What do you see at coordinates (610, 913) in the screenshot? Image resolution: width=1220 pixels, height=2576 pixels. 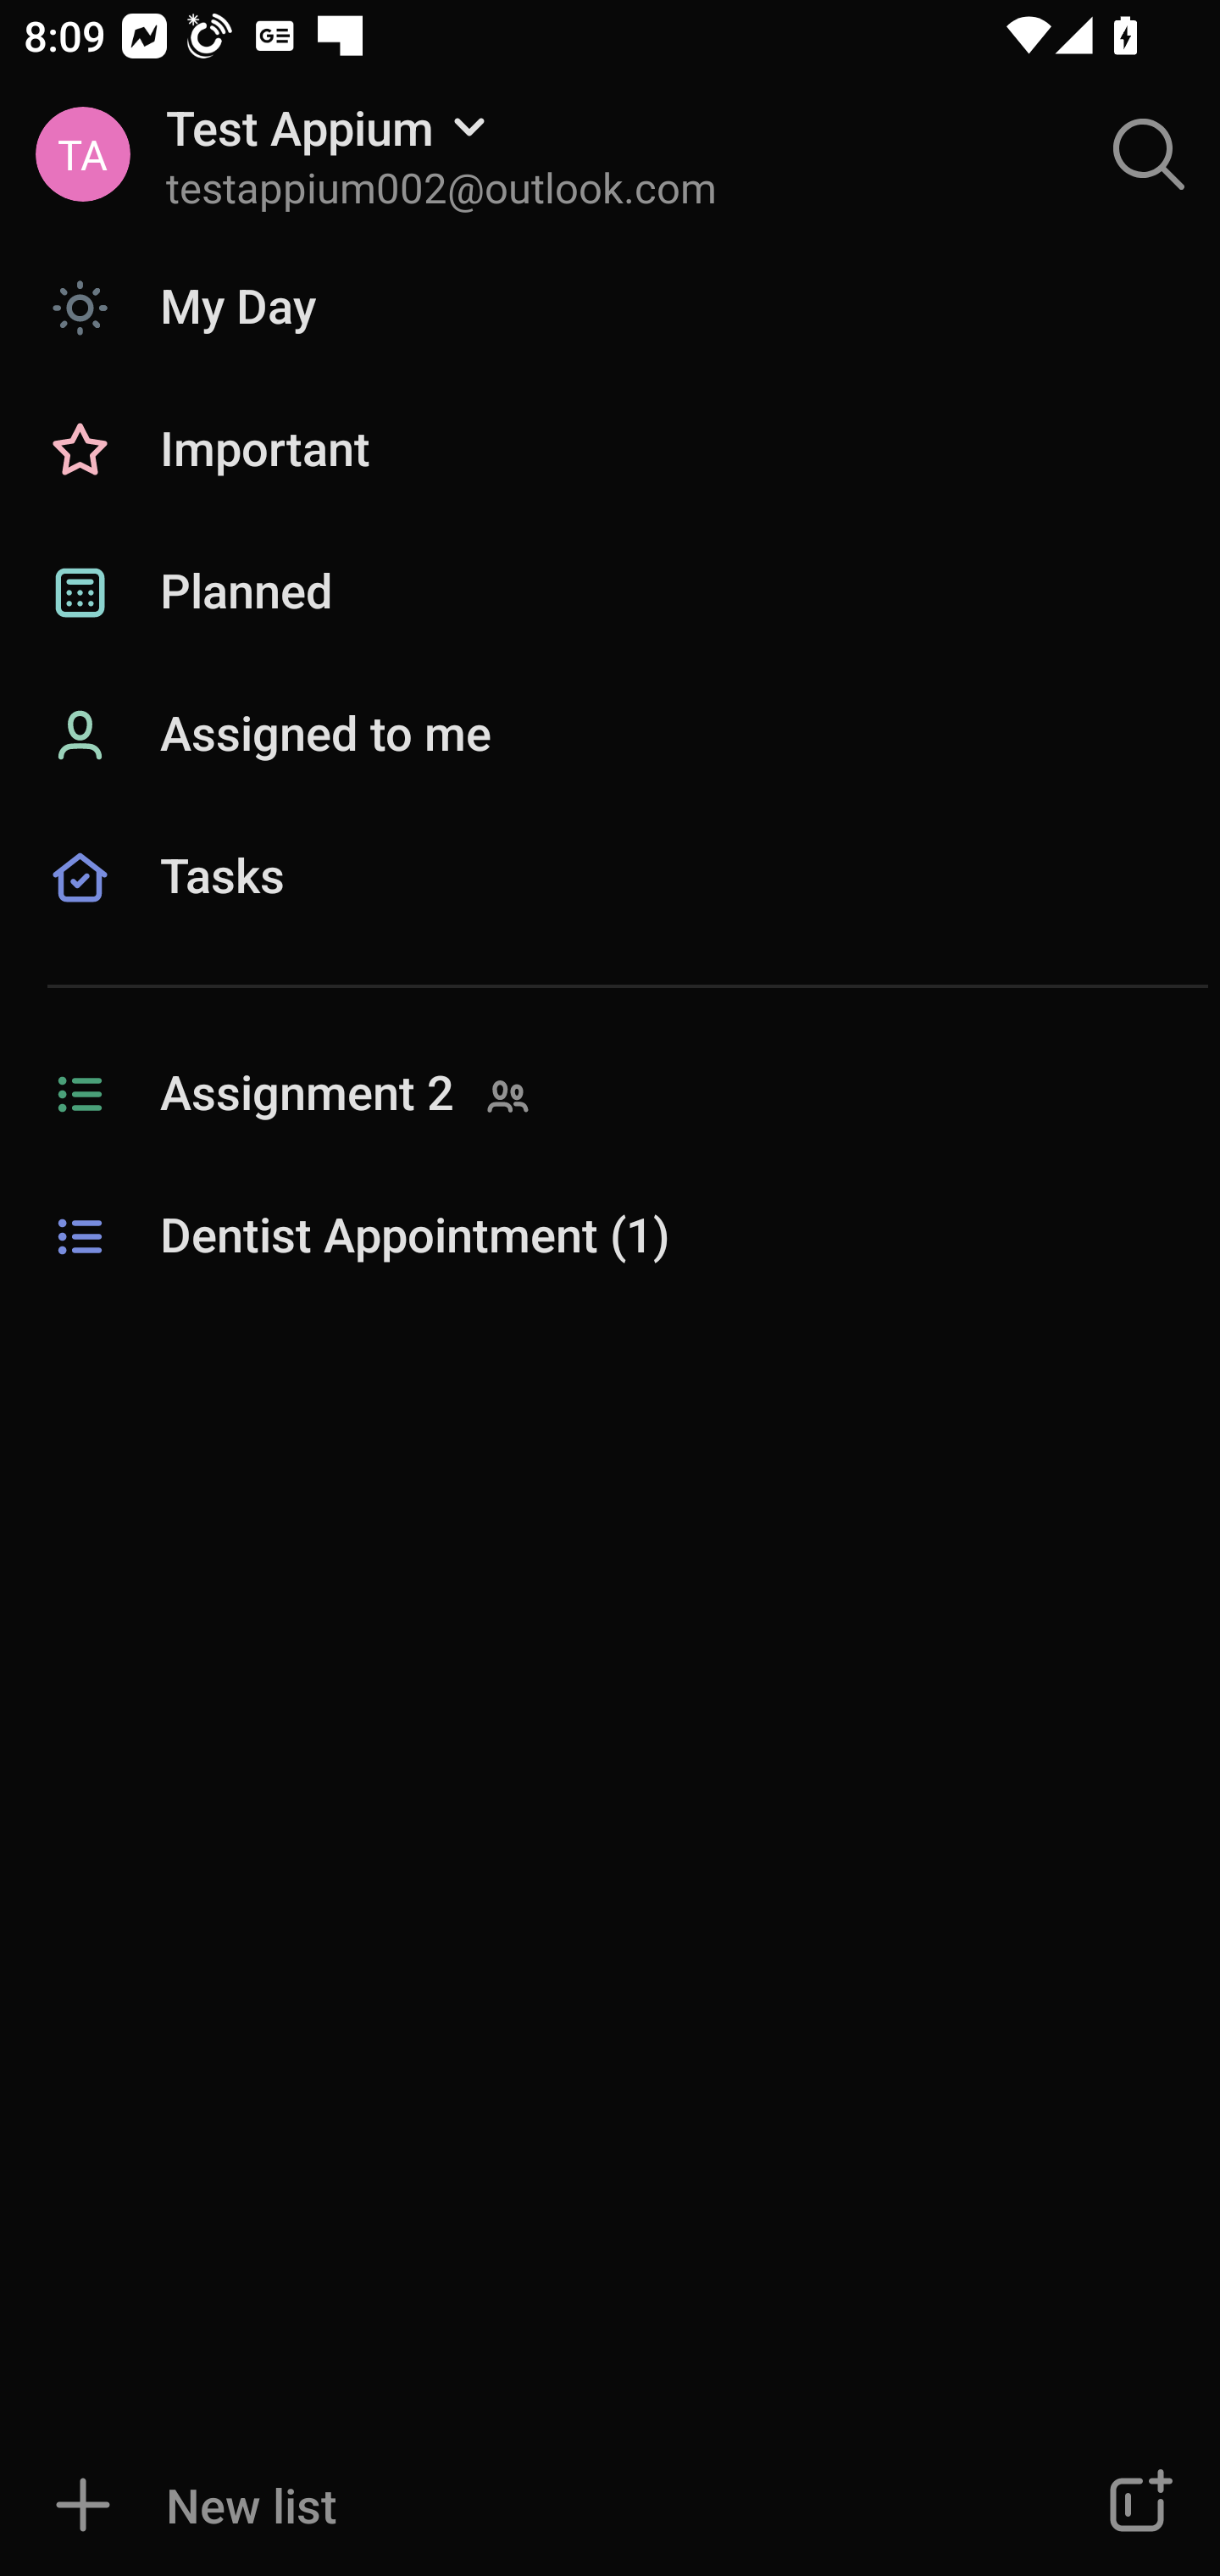 I see `Tasks` at bounding box center [610, 913].